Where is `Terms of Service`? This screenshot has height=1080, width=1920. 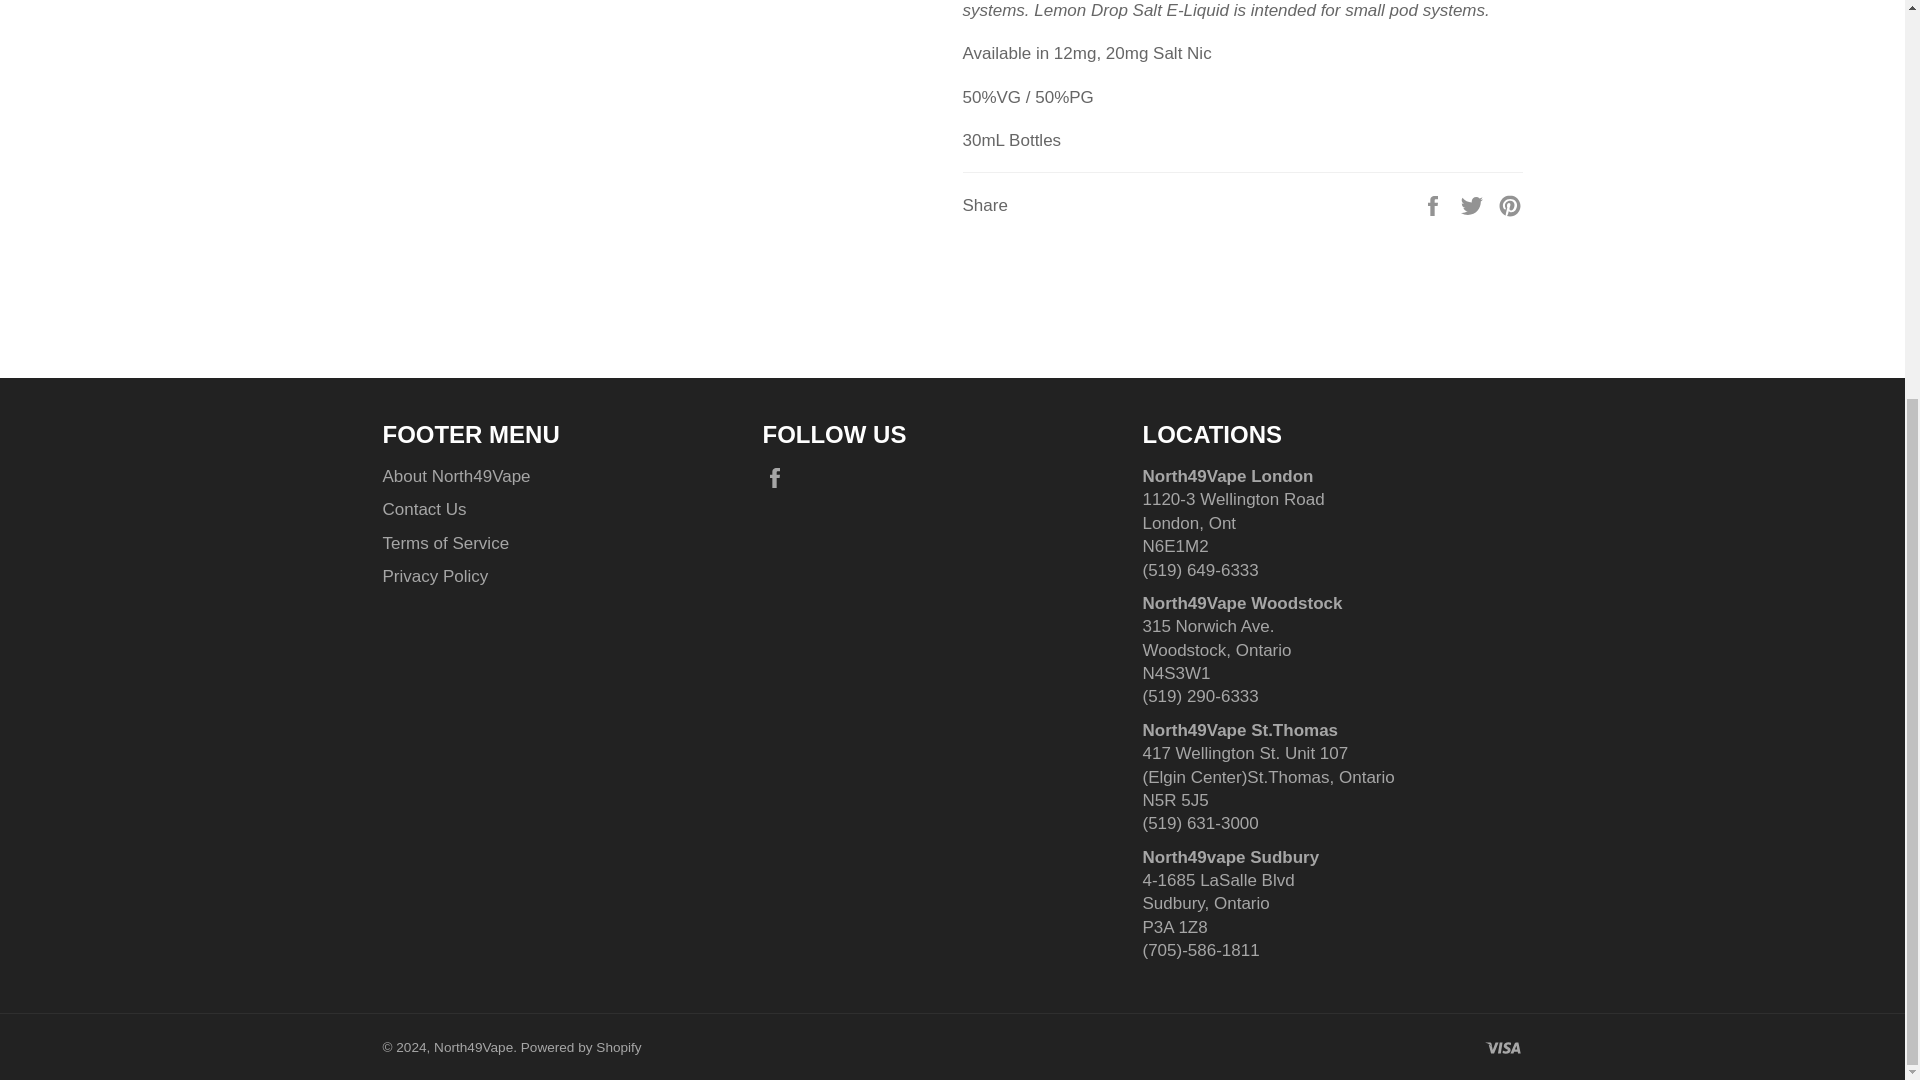
Terms of Service is located at coordinates (445, 542).